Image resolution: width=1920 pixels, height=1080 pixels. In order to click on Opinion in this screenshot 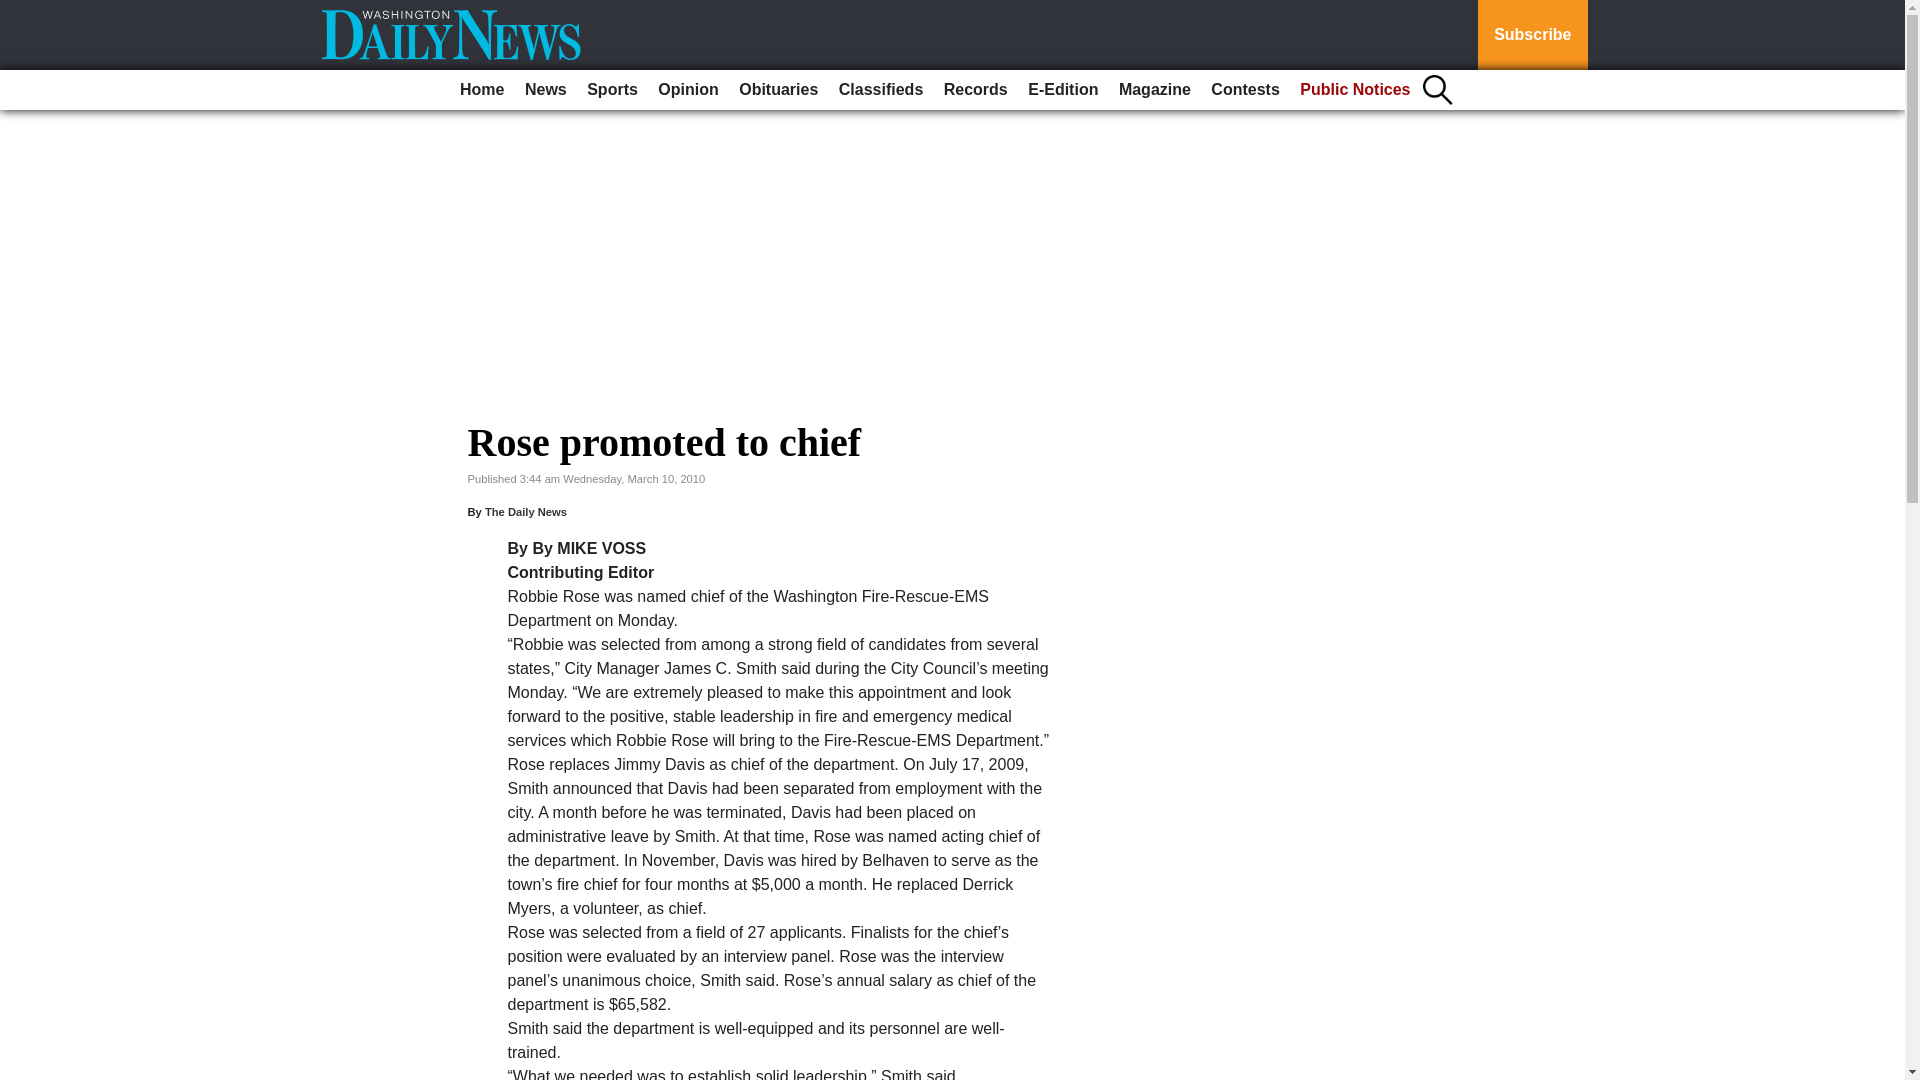, I will do `click(688, 90)`.